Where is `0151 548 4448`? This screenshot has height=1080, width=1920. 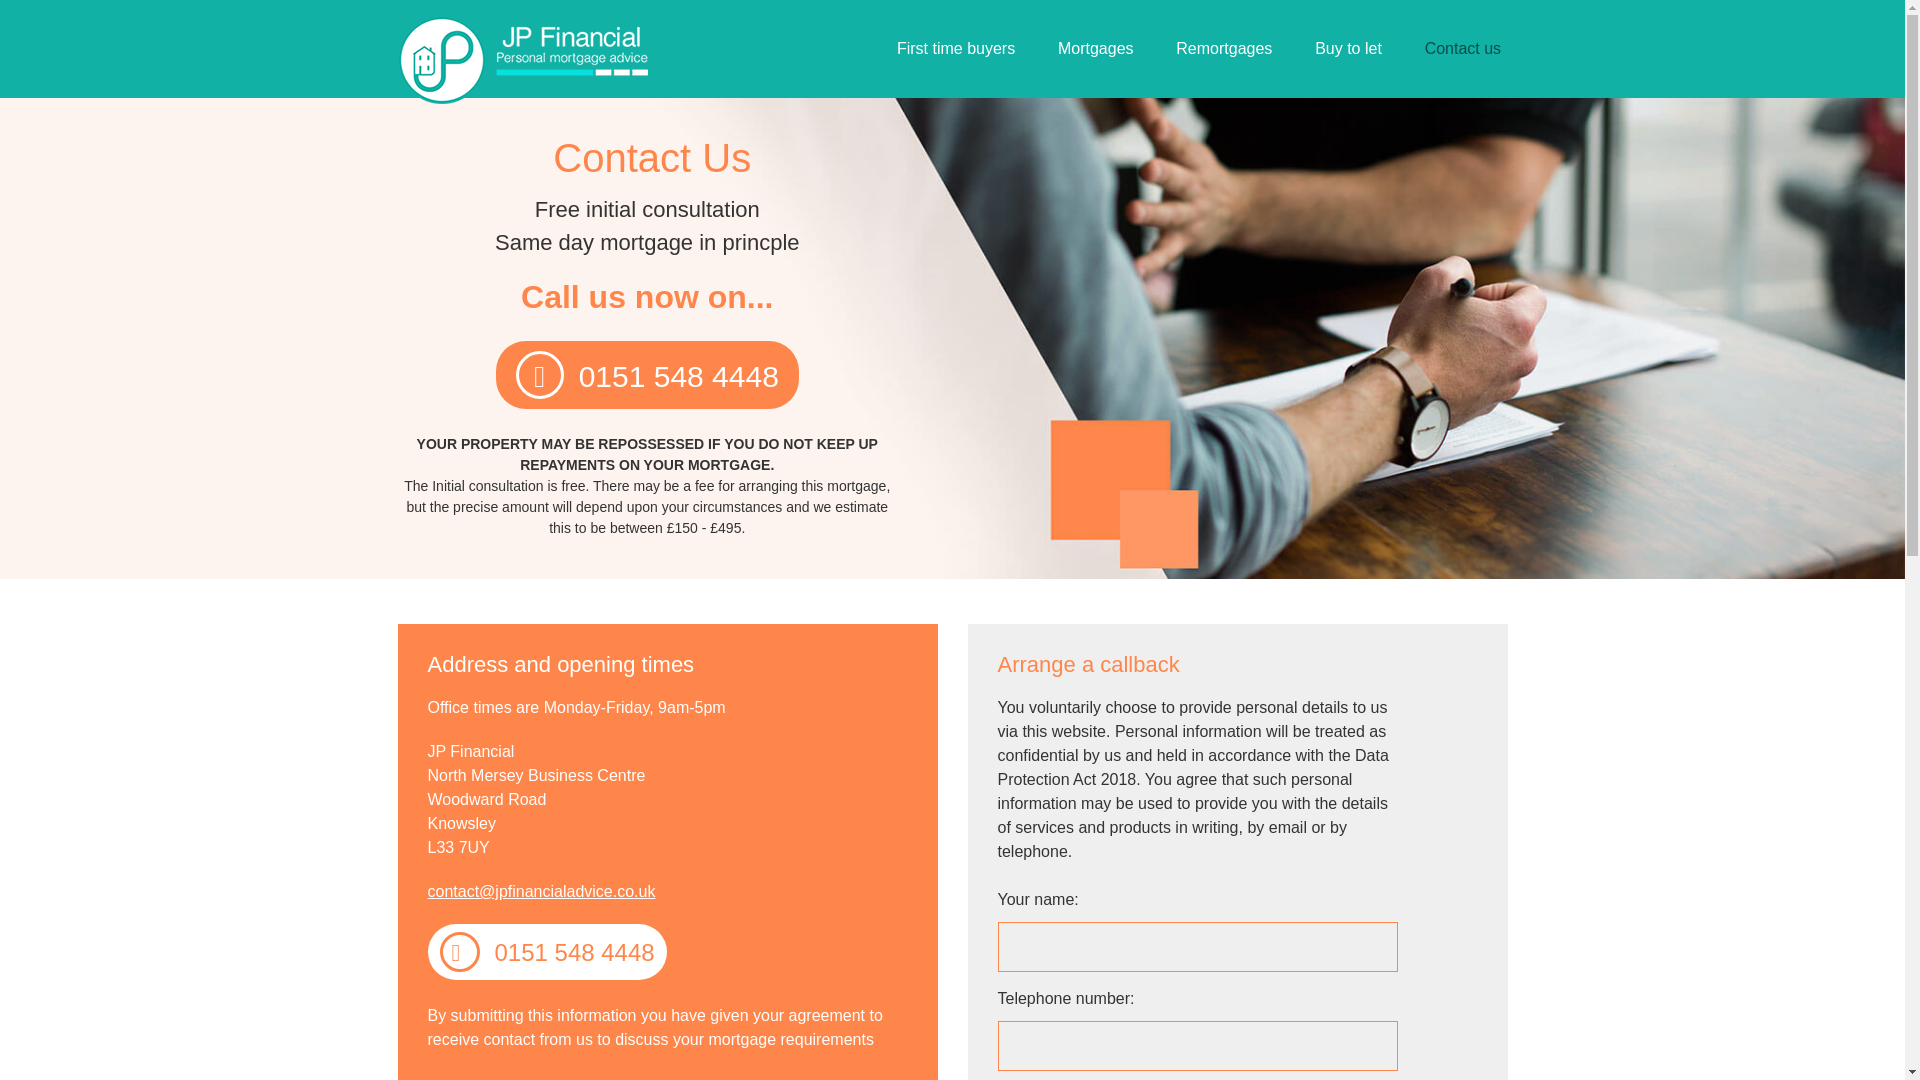
0151 548 4448 is located at coordinates (547, 952).